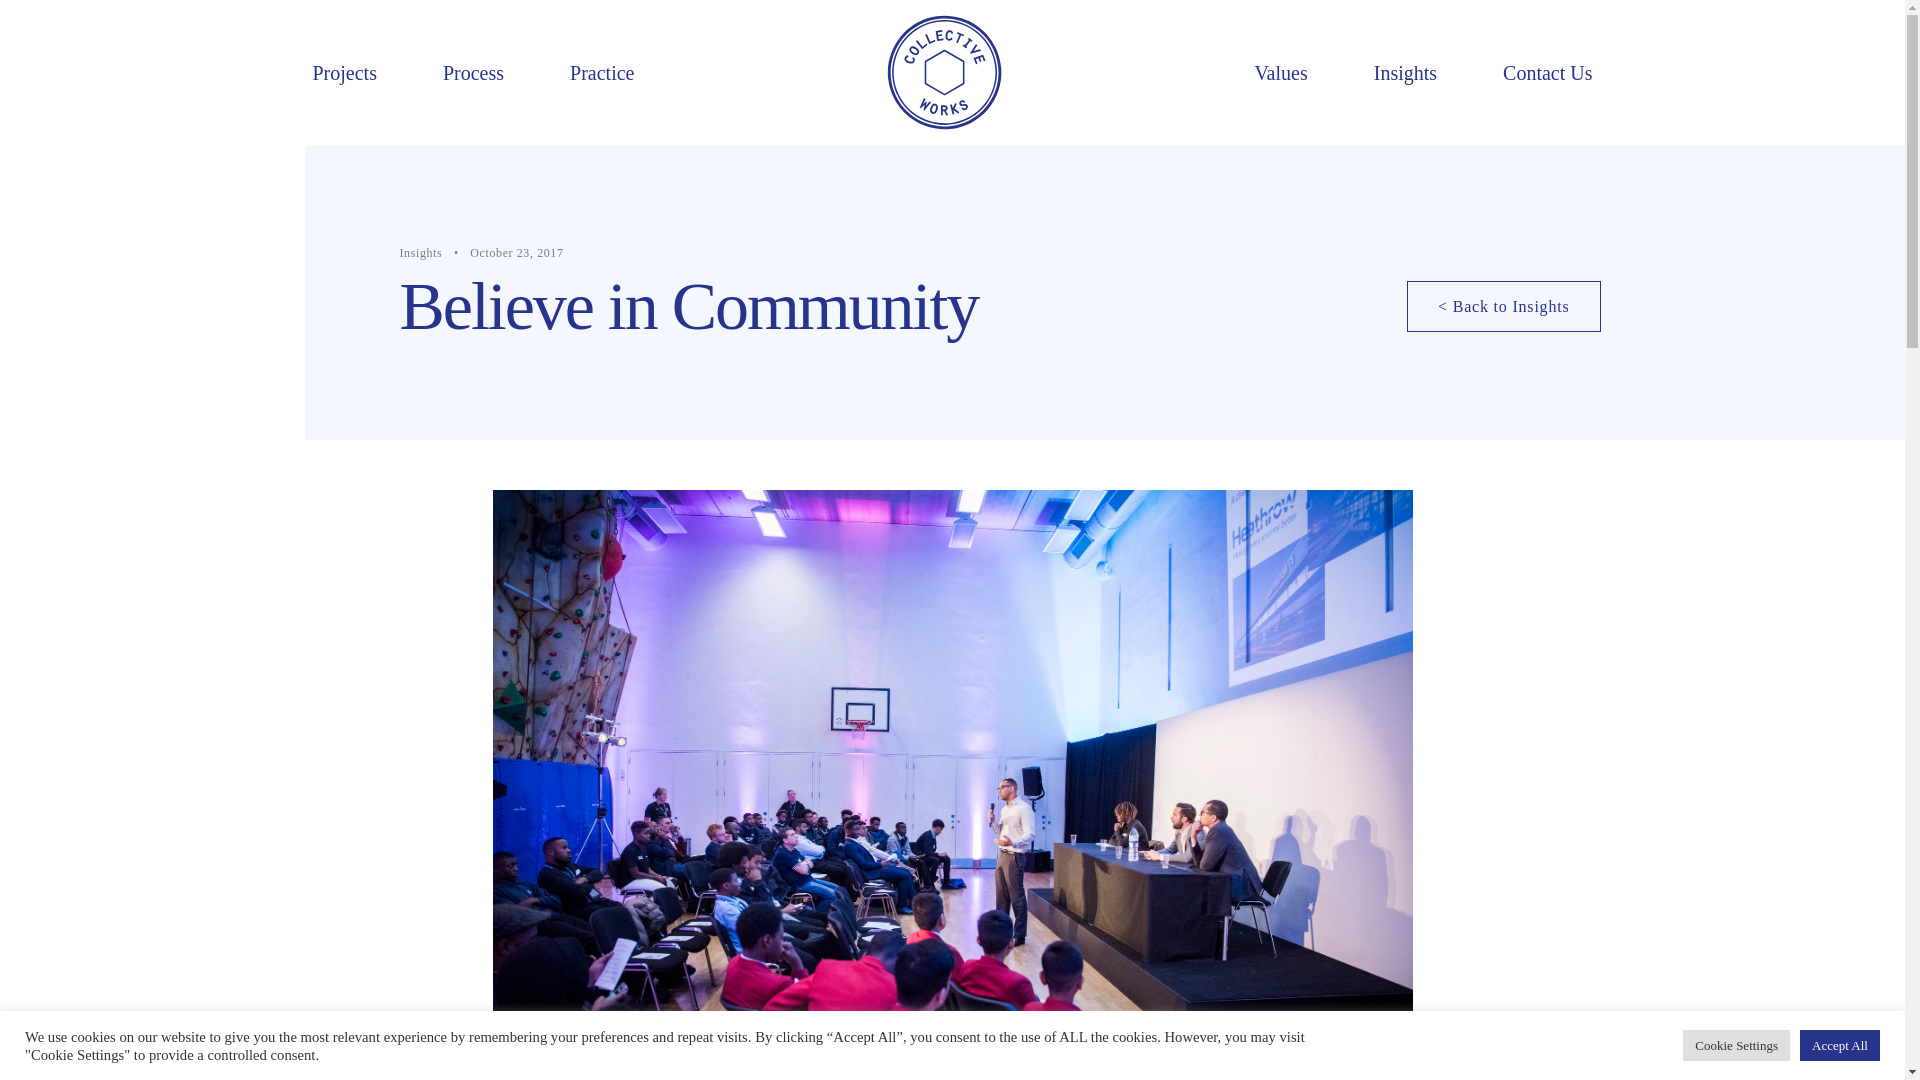  What do you see at coordinates (344, 71) in the screenshot?
I see `Projects` at bounding box center [344, 71].